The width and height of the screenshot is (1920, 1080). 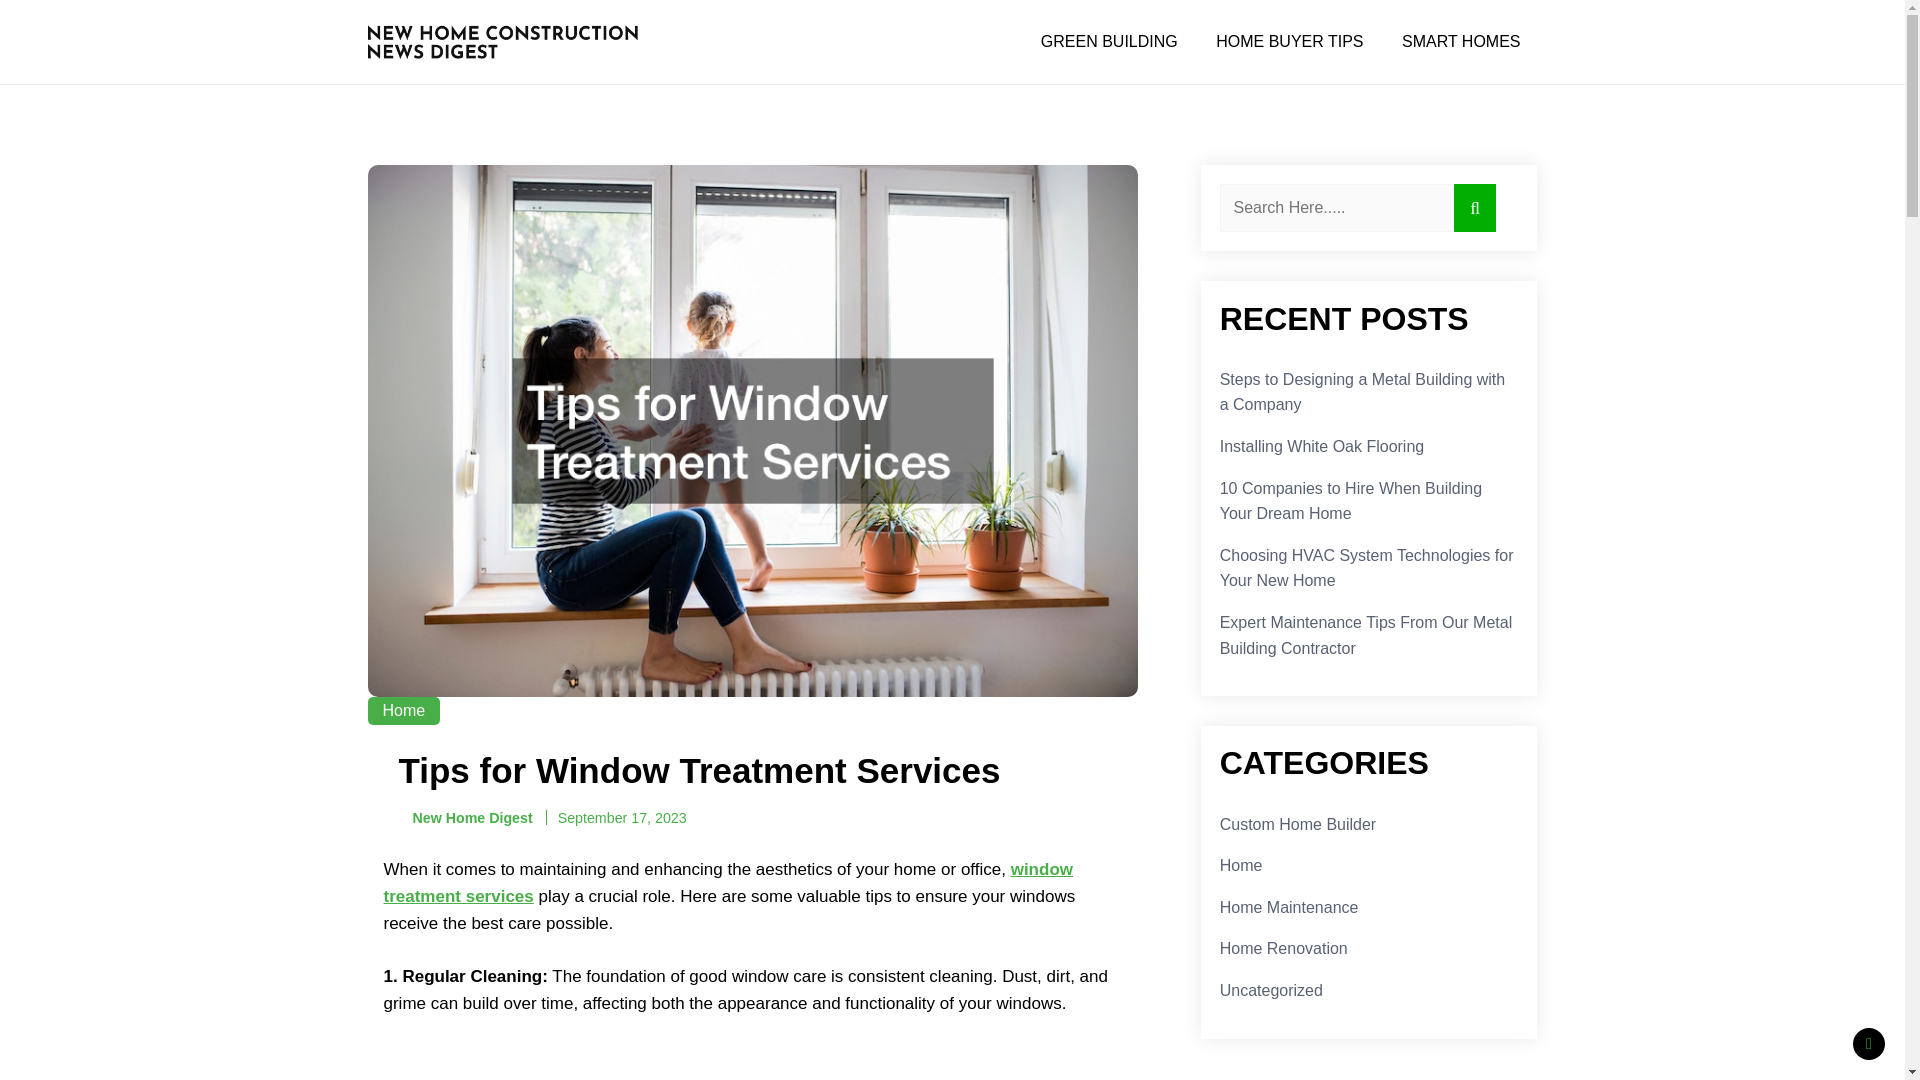 I want to click on Uncategorized, so click(x=1270, y=990).